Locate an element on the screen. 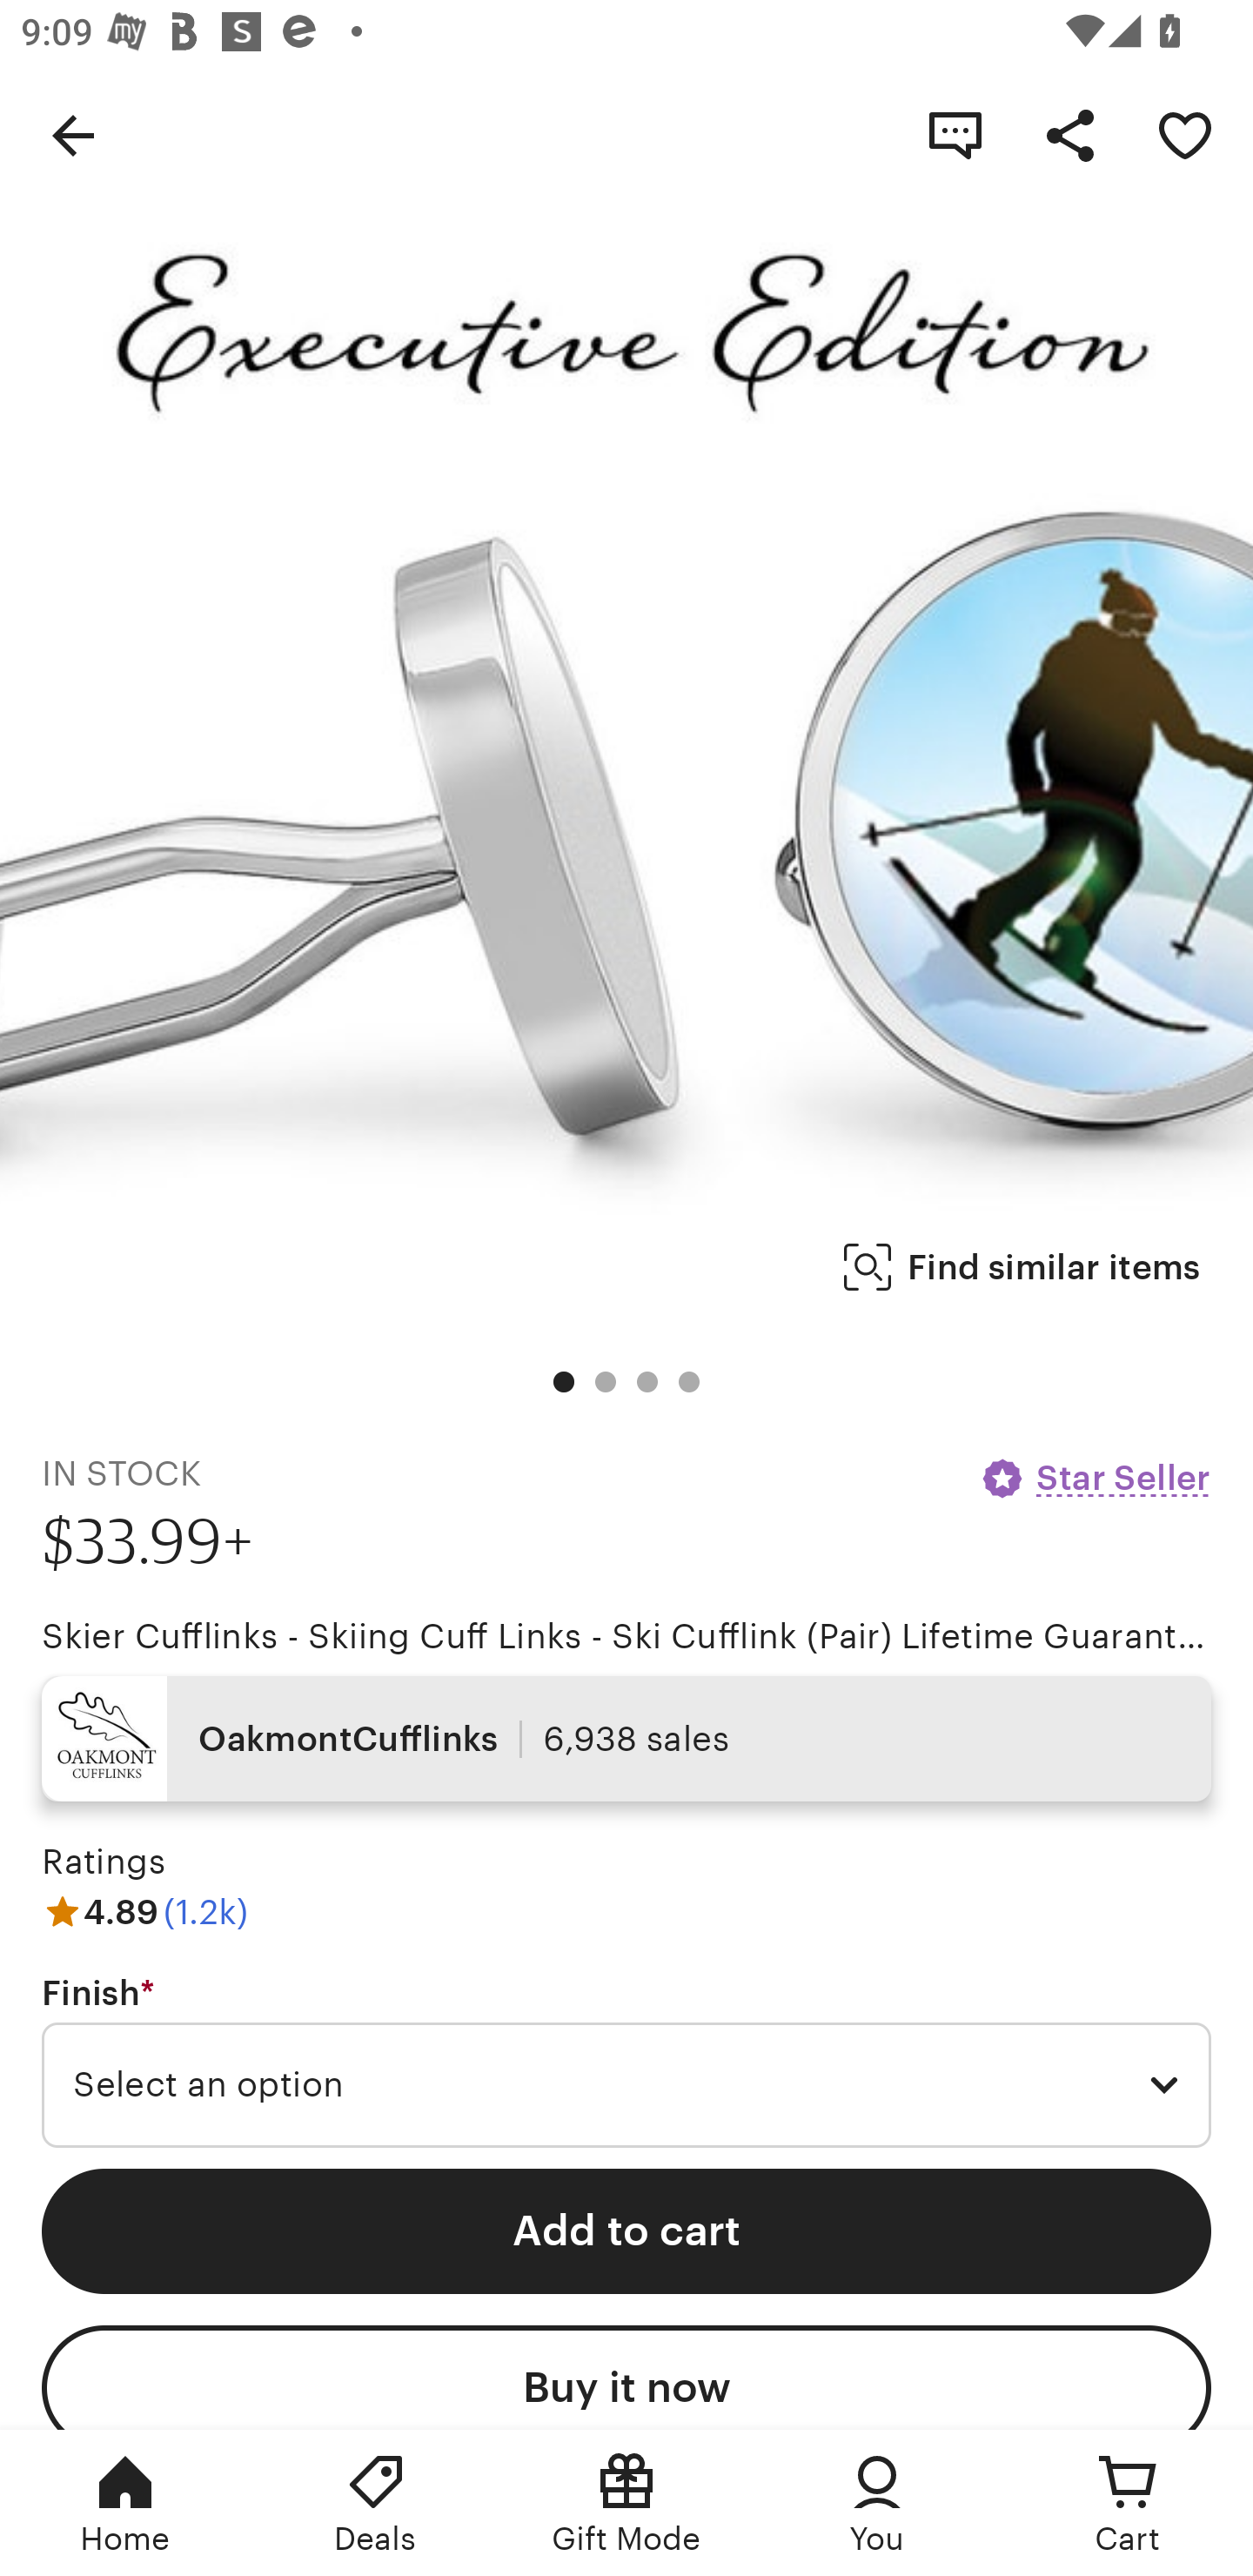  Select an option is located at coordinates (626, 2085).